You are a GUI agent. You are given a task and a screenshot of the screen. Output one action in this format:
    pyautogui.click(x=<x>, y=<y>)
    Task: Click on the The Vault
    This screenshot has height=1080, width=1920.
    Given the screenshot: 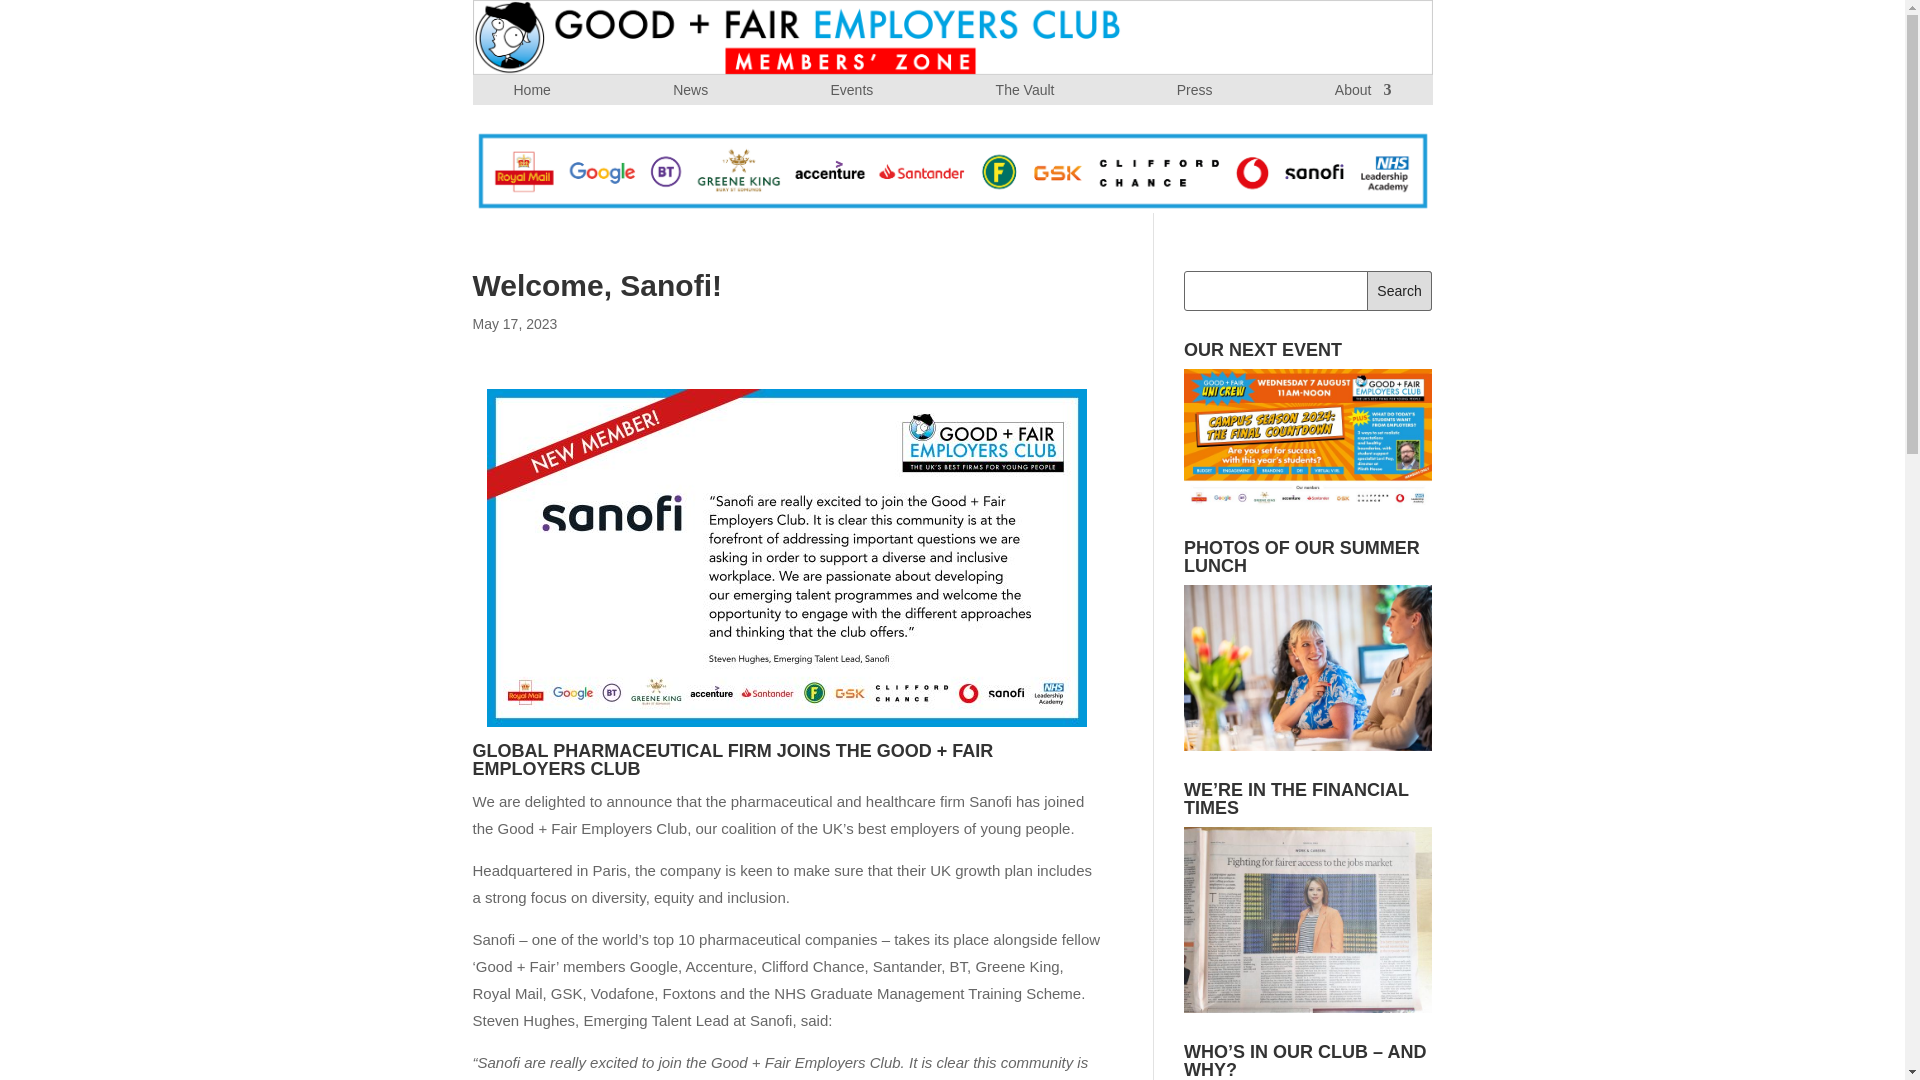 What is the action you would take?
    pyautogui.click(x=1025, y=94)
    